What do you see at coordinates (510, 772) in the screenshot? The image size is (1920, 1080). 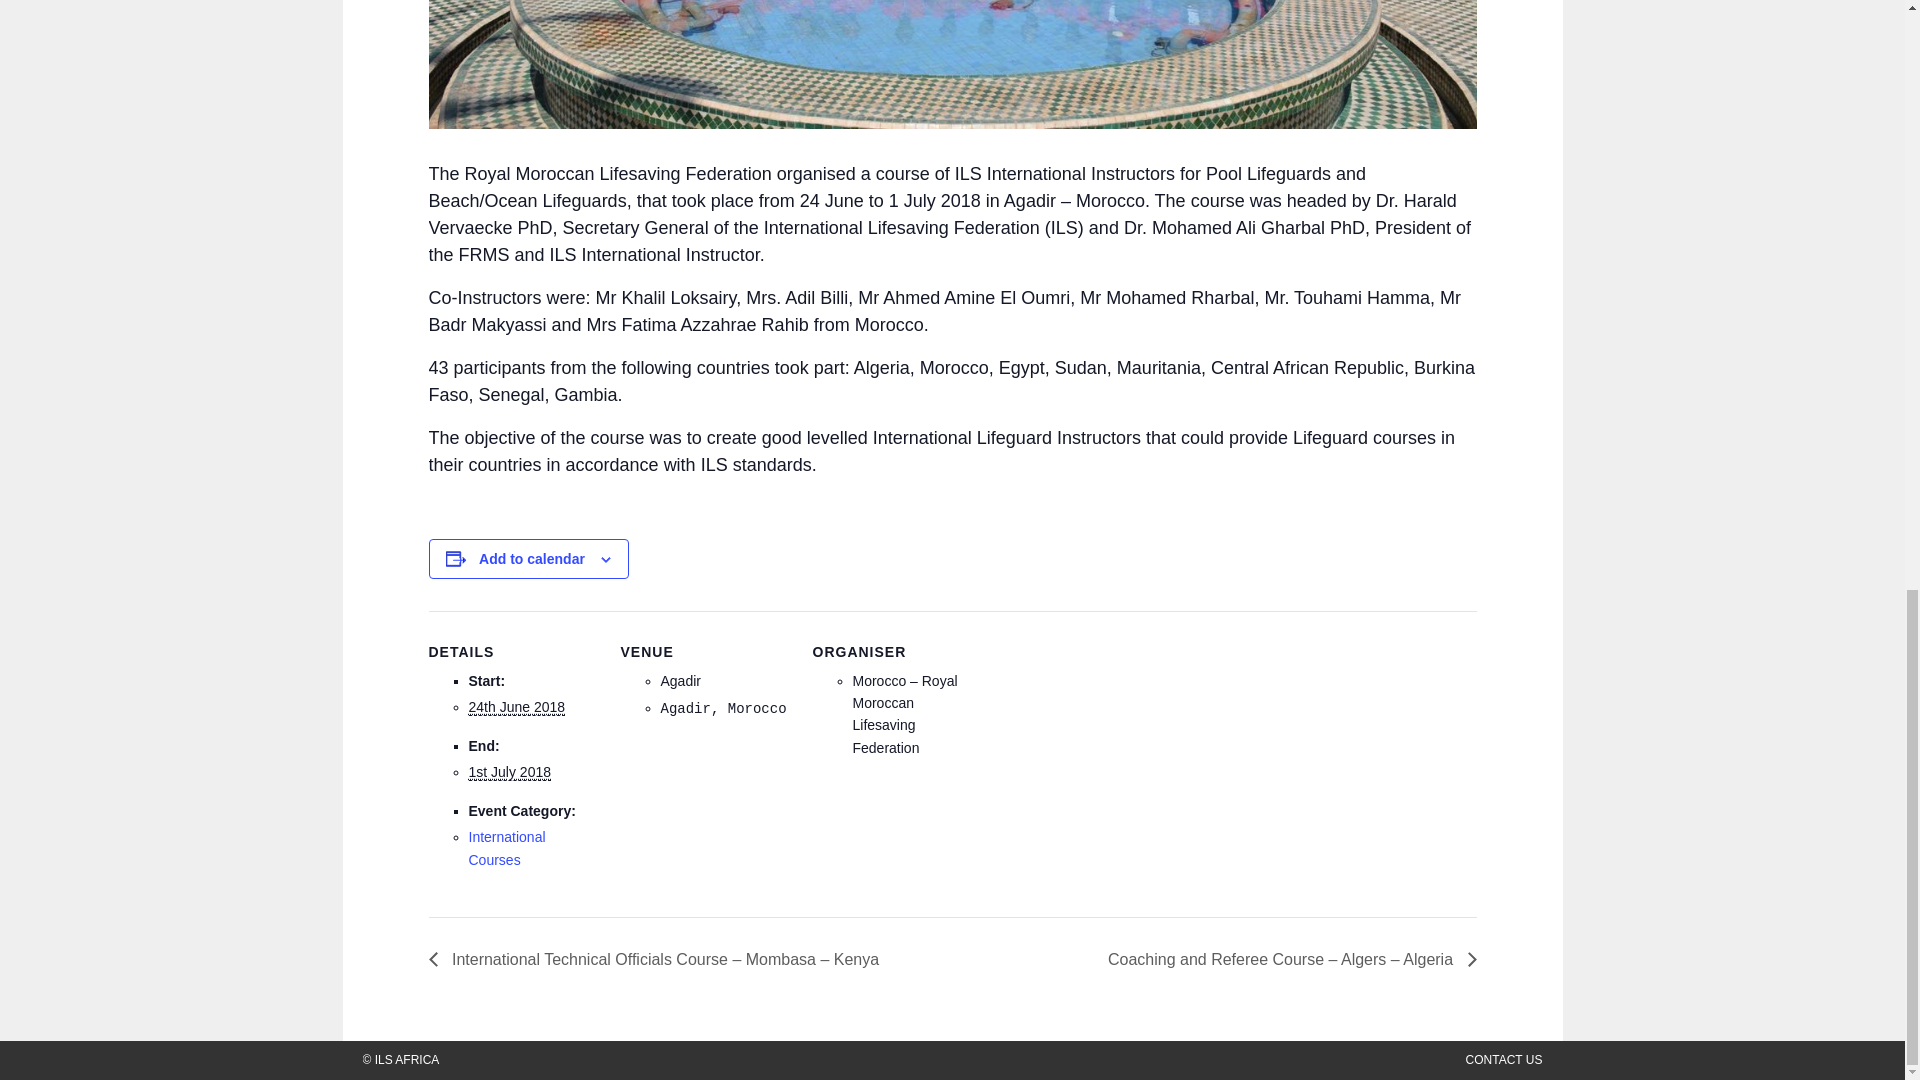 I see `2018-07-01` at bounding box center [510, 772].